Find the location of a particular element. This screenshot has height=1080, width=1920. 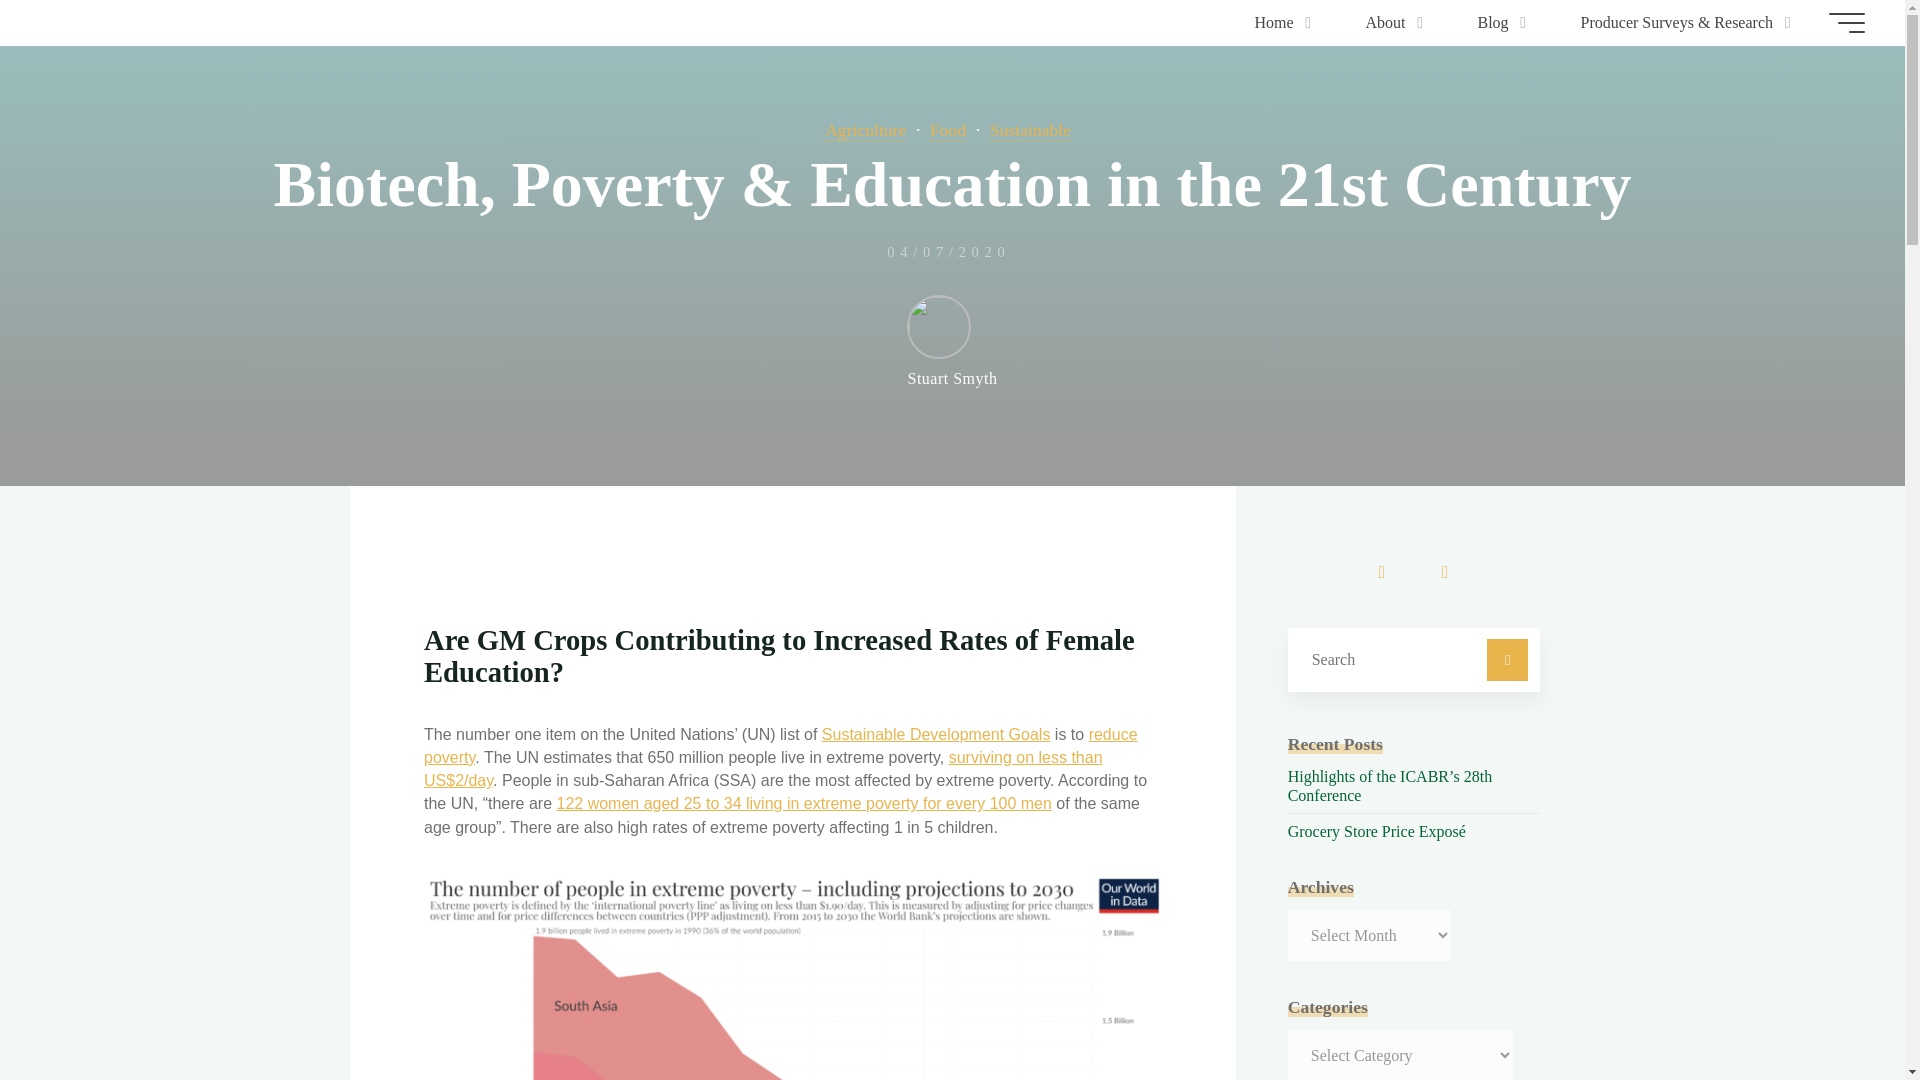

Read more is located at coordinates (952, 358).